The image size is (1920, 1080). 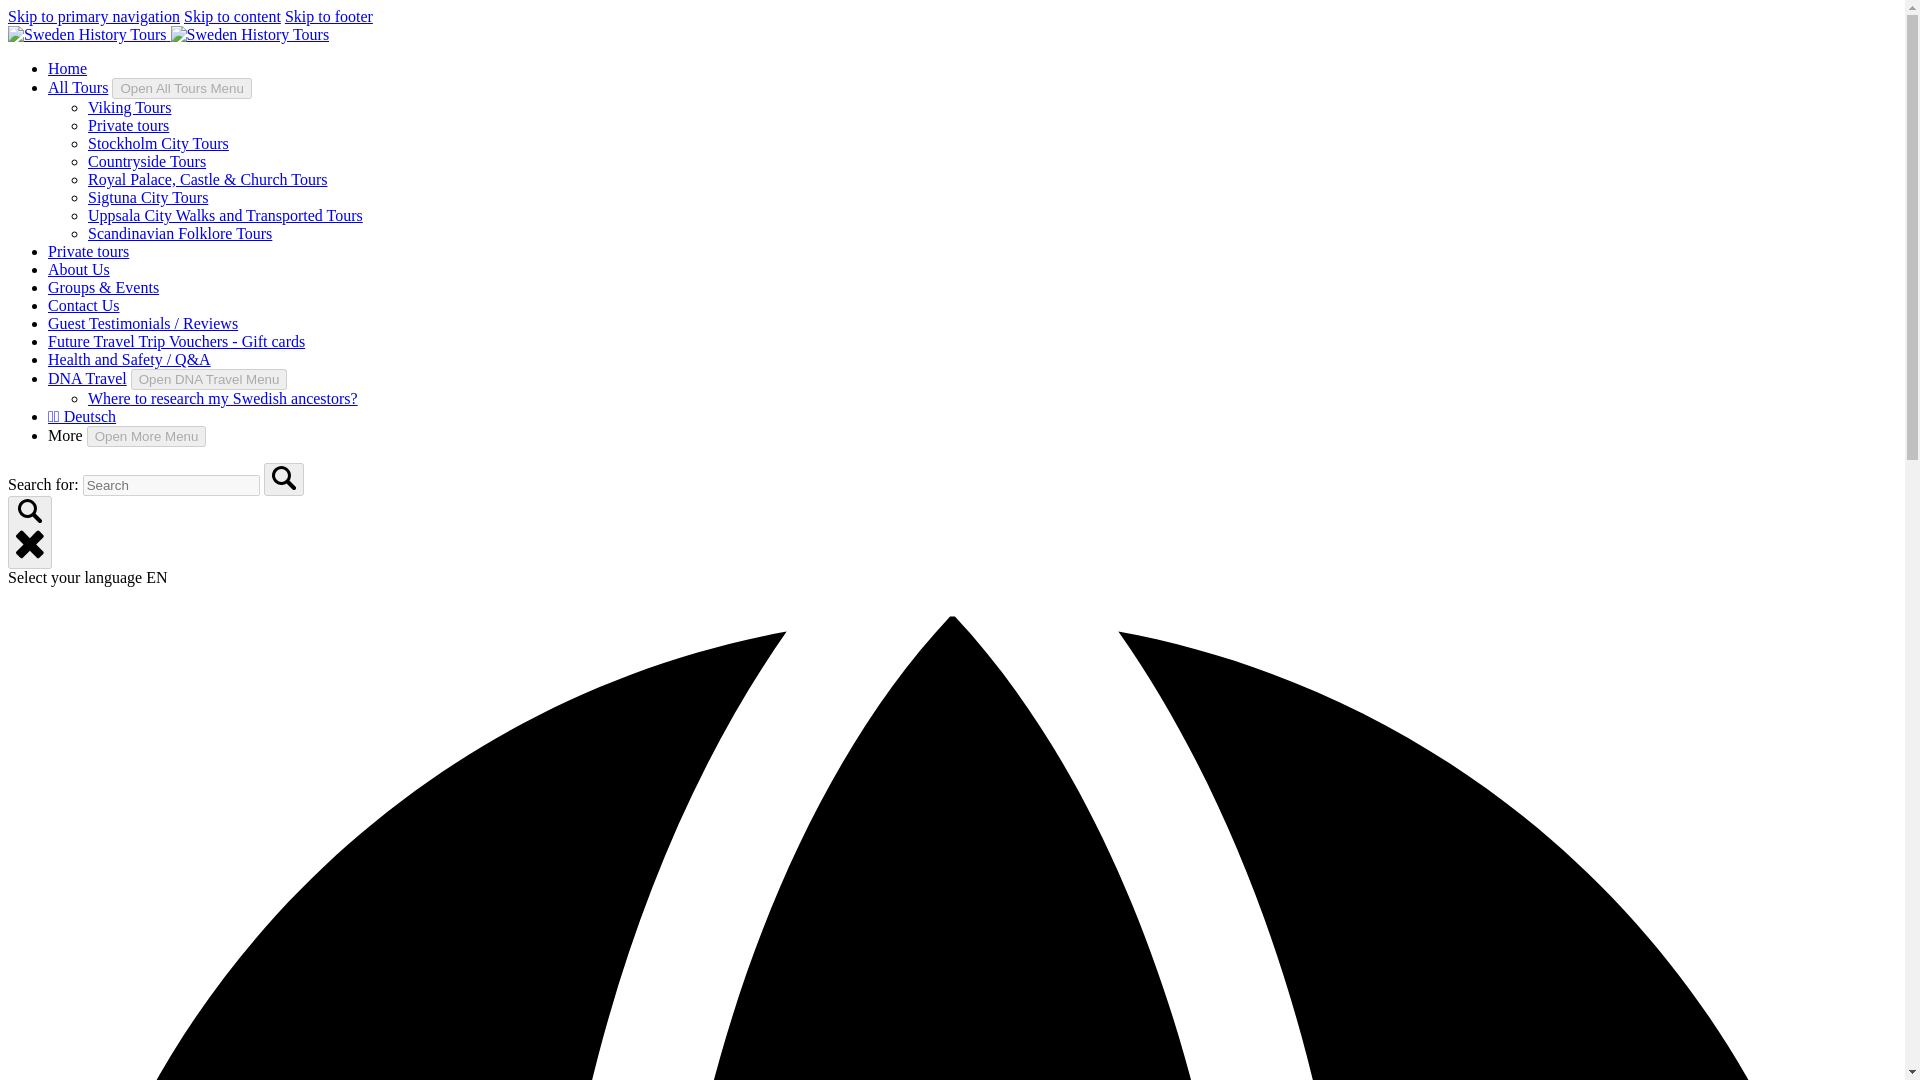 I want to click on All Tours, so click(x=78, y=87).